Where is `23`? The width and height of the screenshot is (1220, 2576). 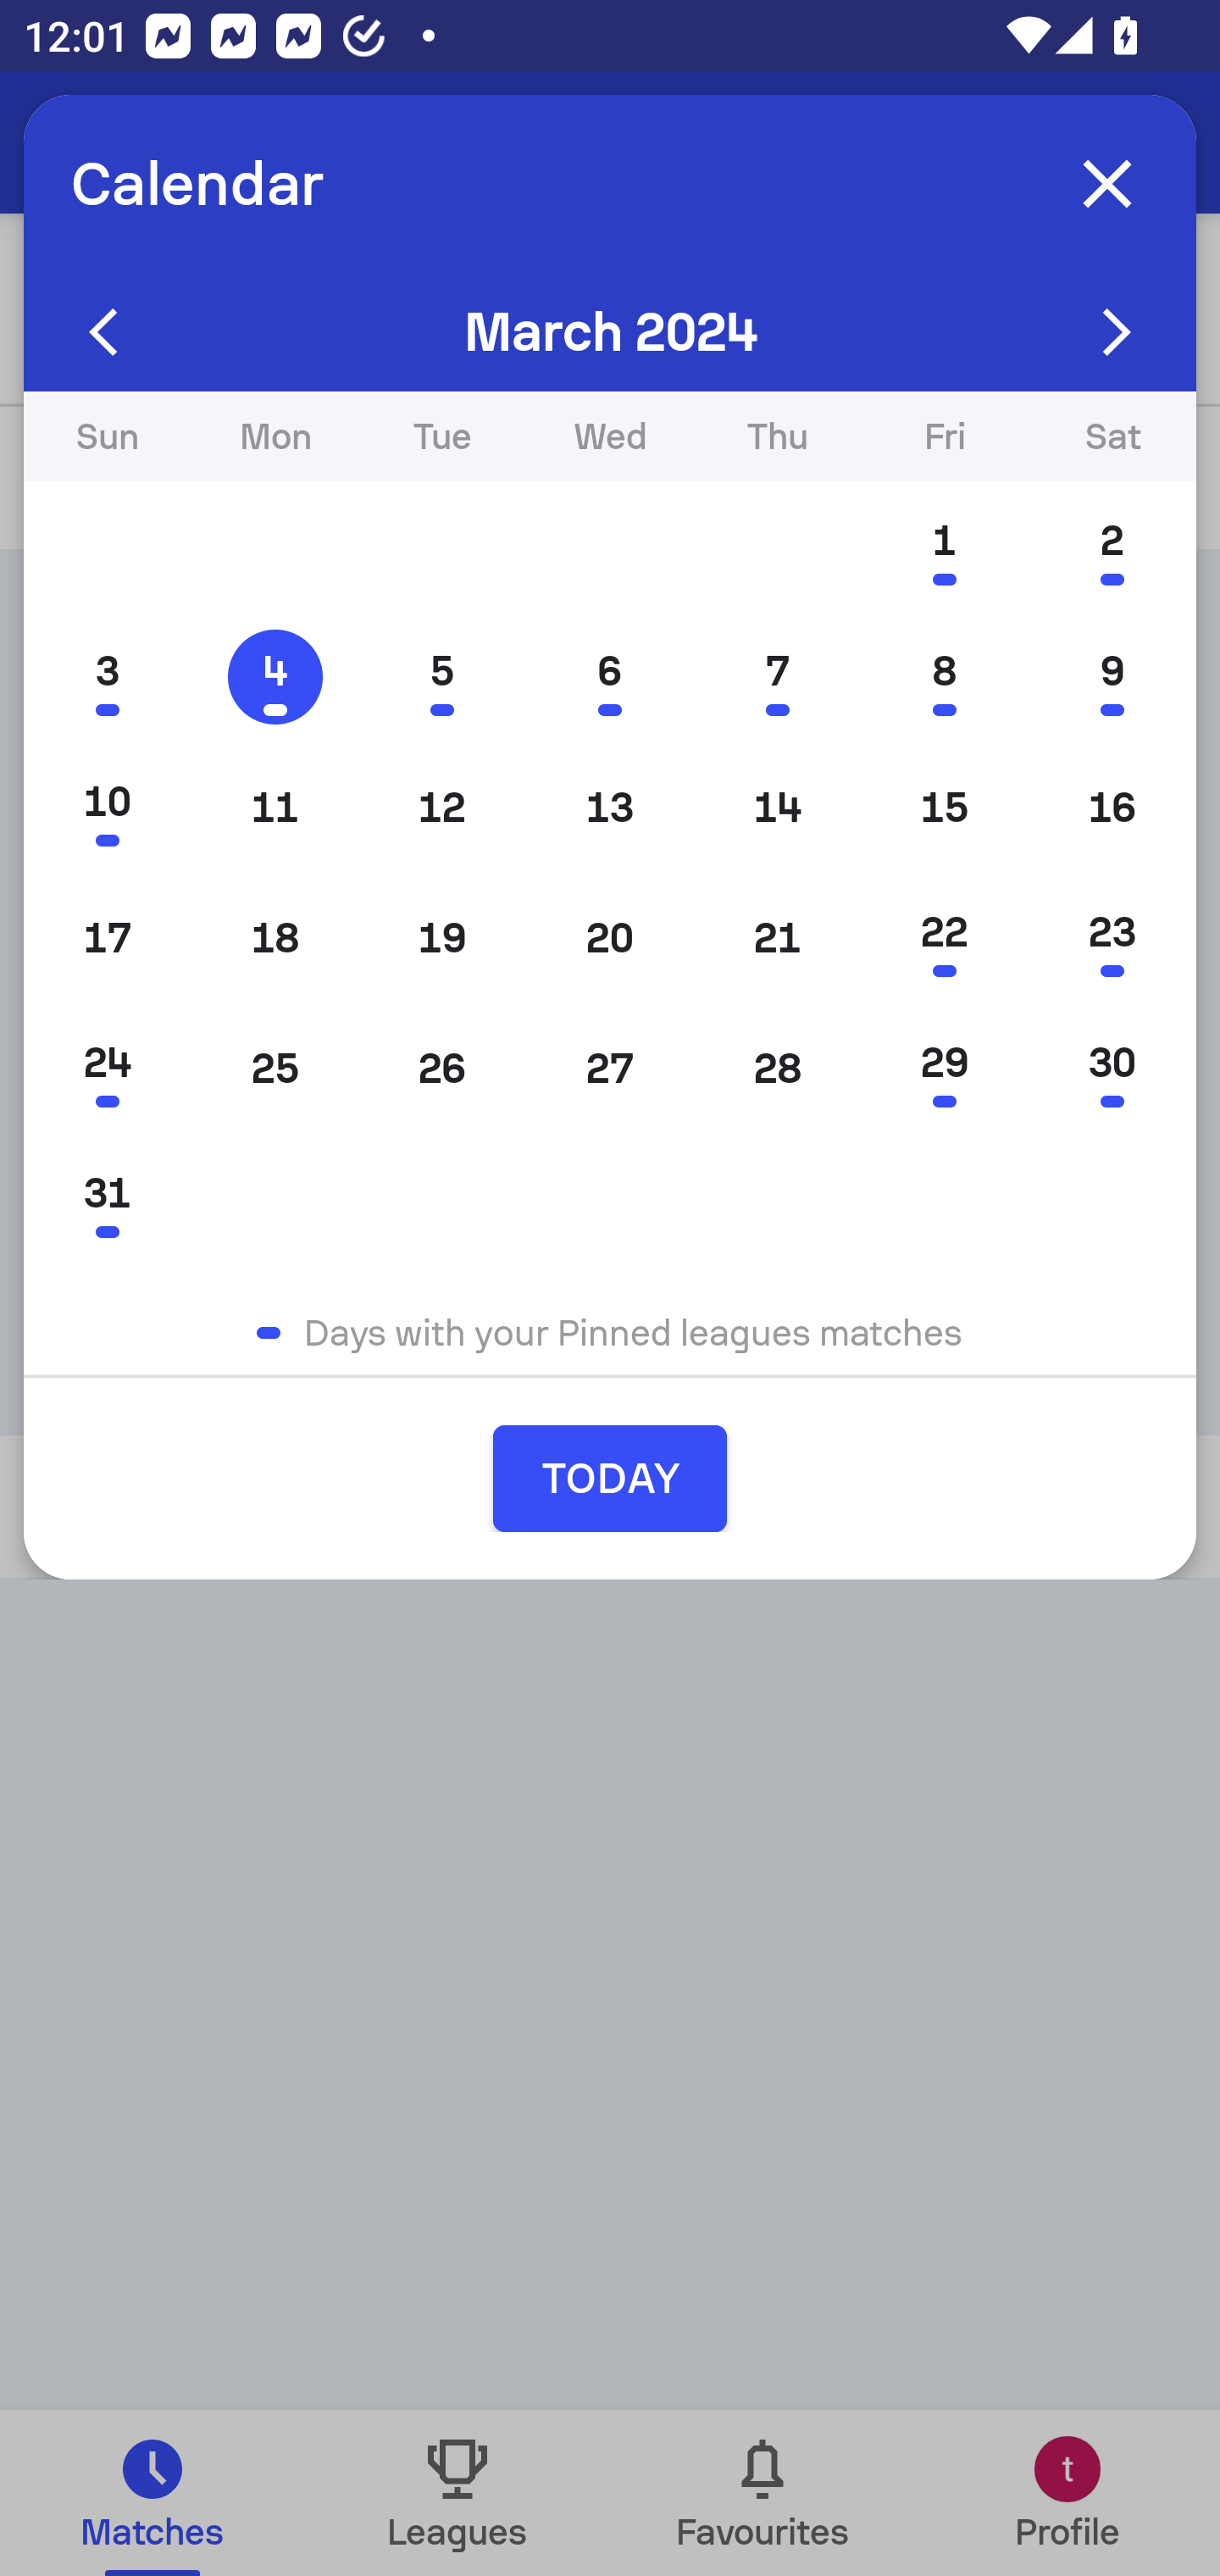 23 is located at coordinates (1112, 937).